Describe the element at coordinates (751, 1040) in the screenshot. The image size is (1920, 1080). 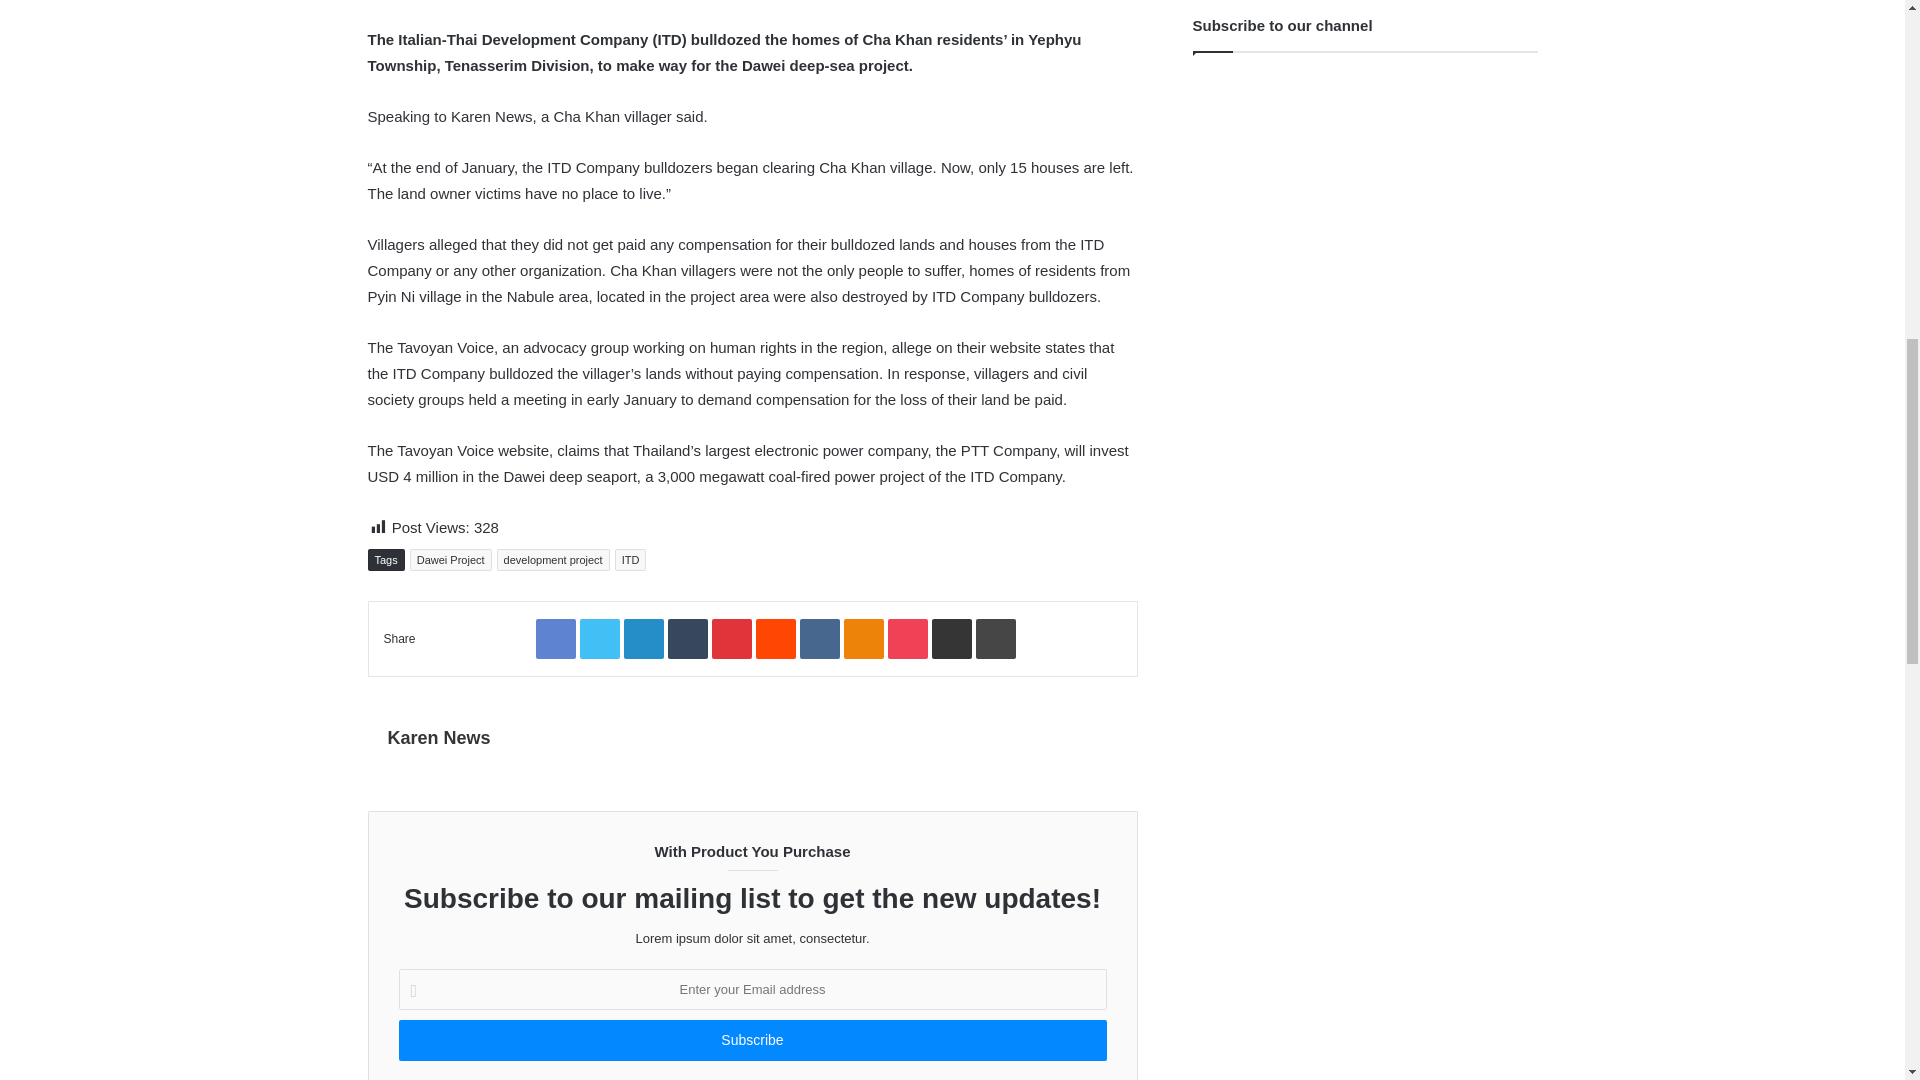
I see `Subscribe` at that location.